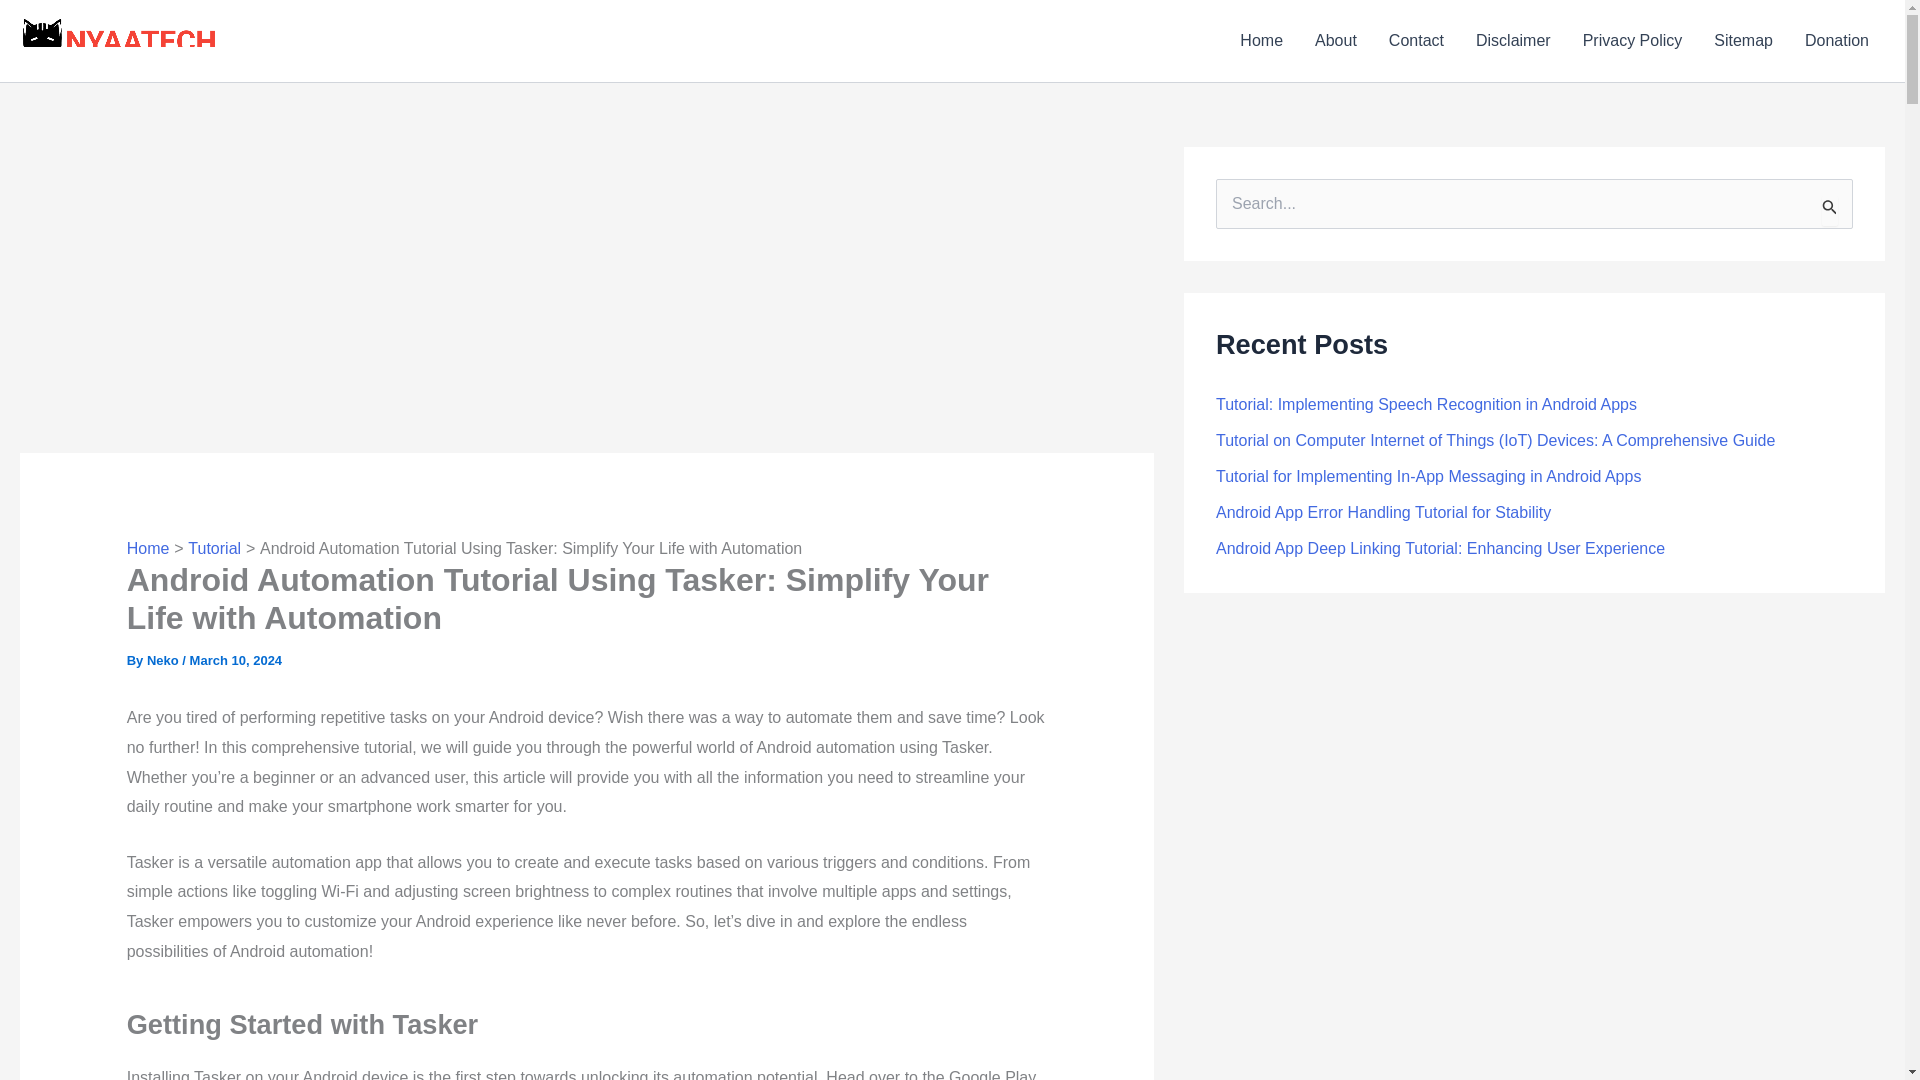  Describe the element at coordinates (164, 660) in the screenshot. I see `View all posts by Neko` at that location.